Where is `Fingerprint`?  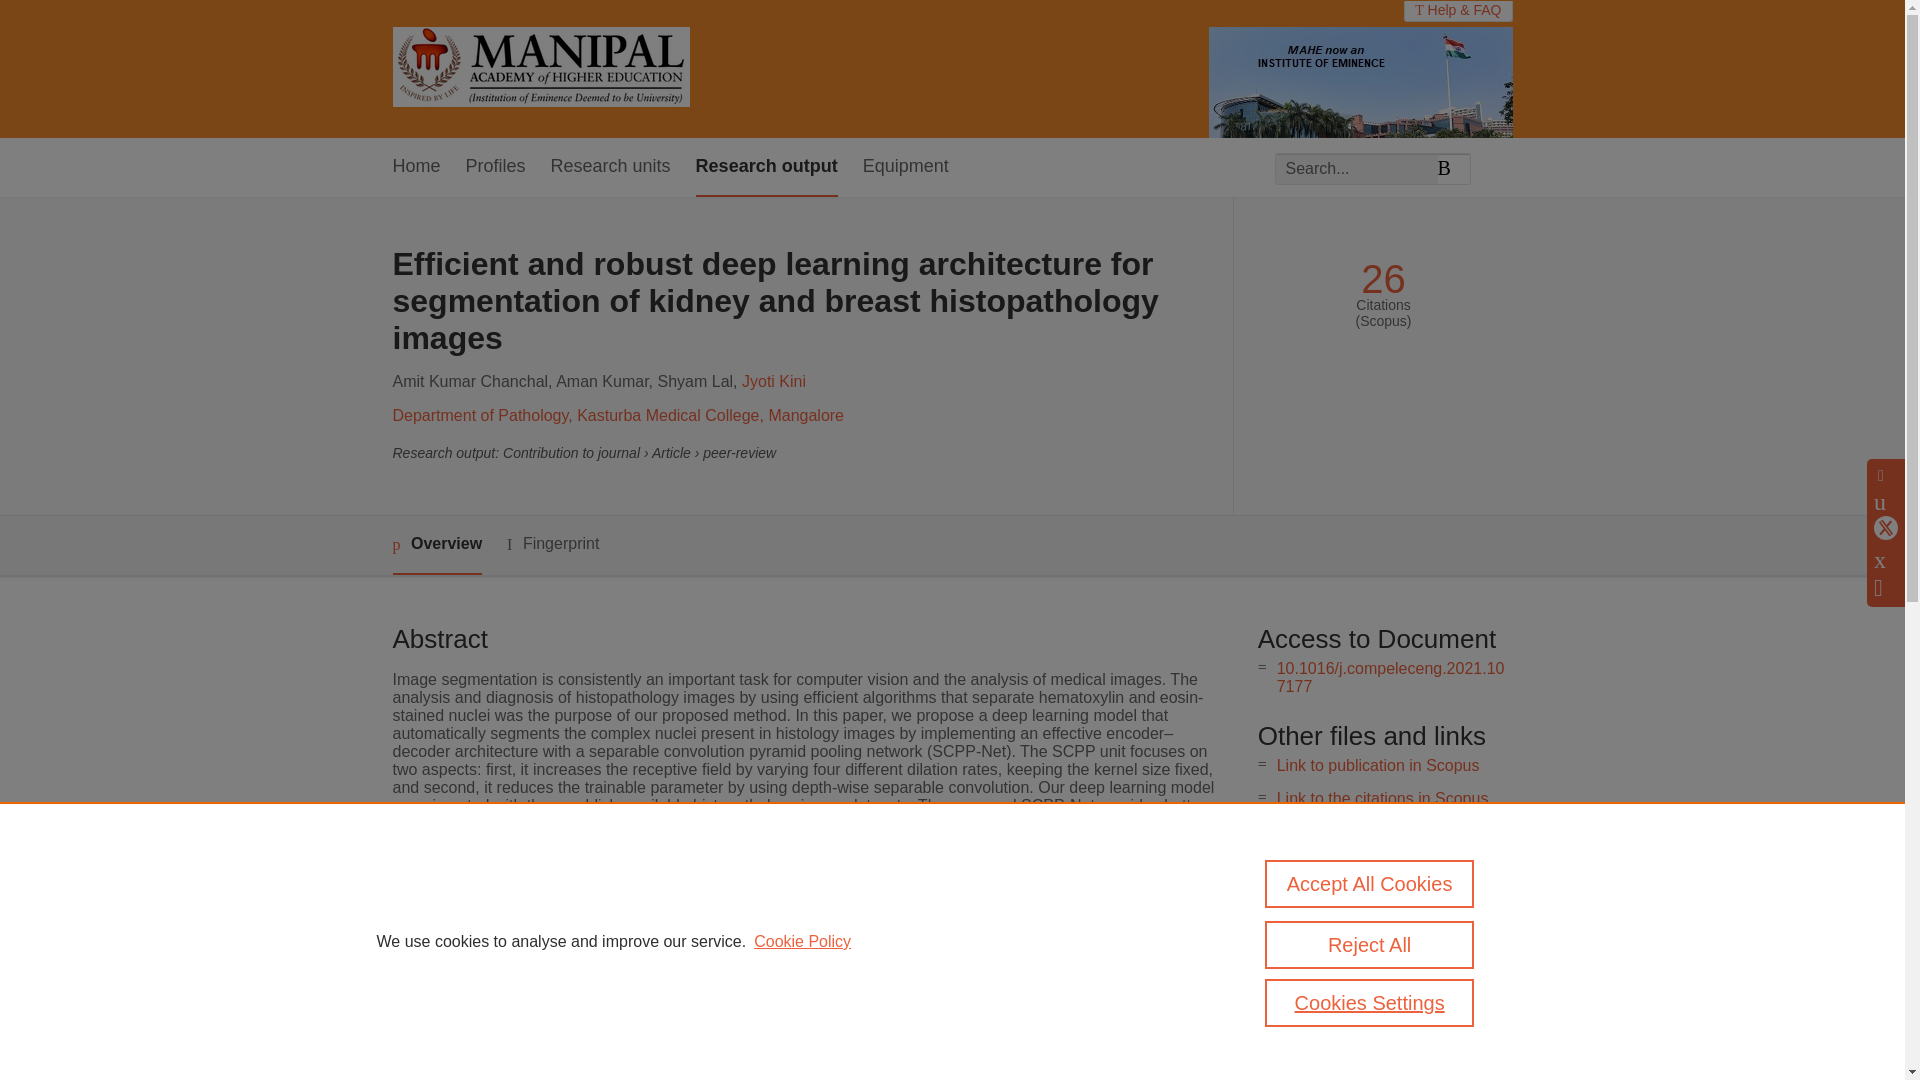
Fingerprint is located at coordinates (552, 544).